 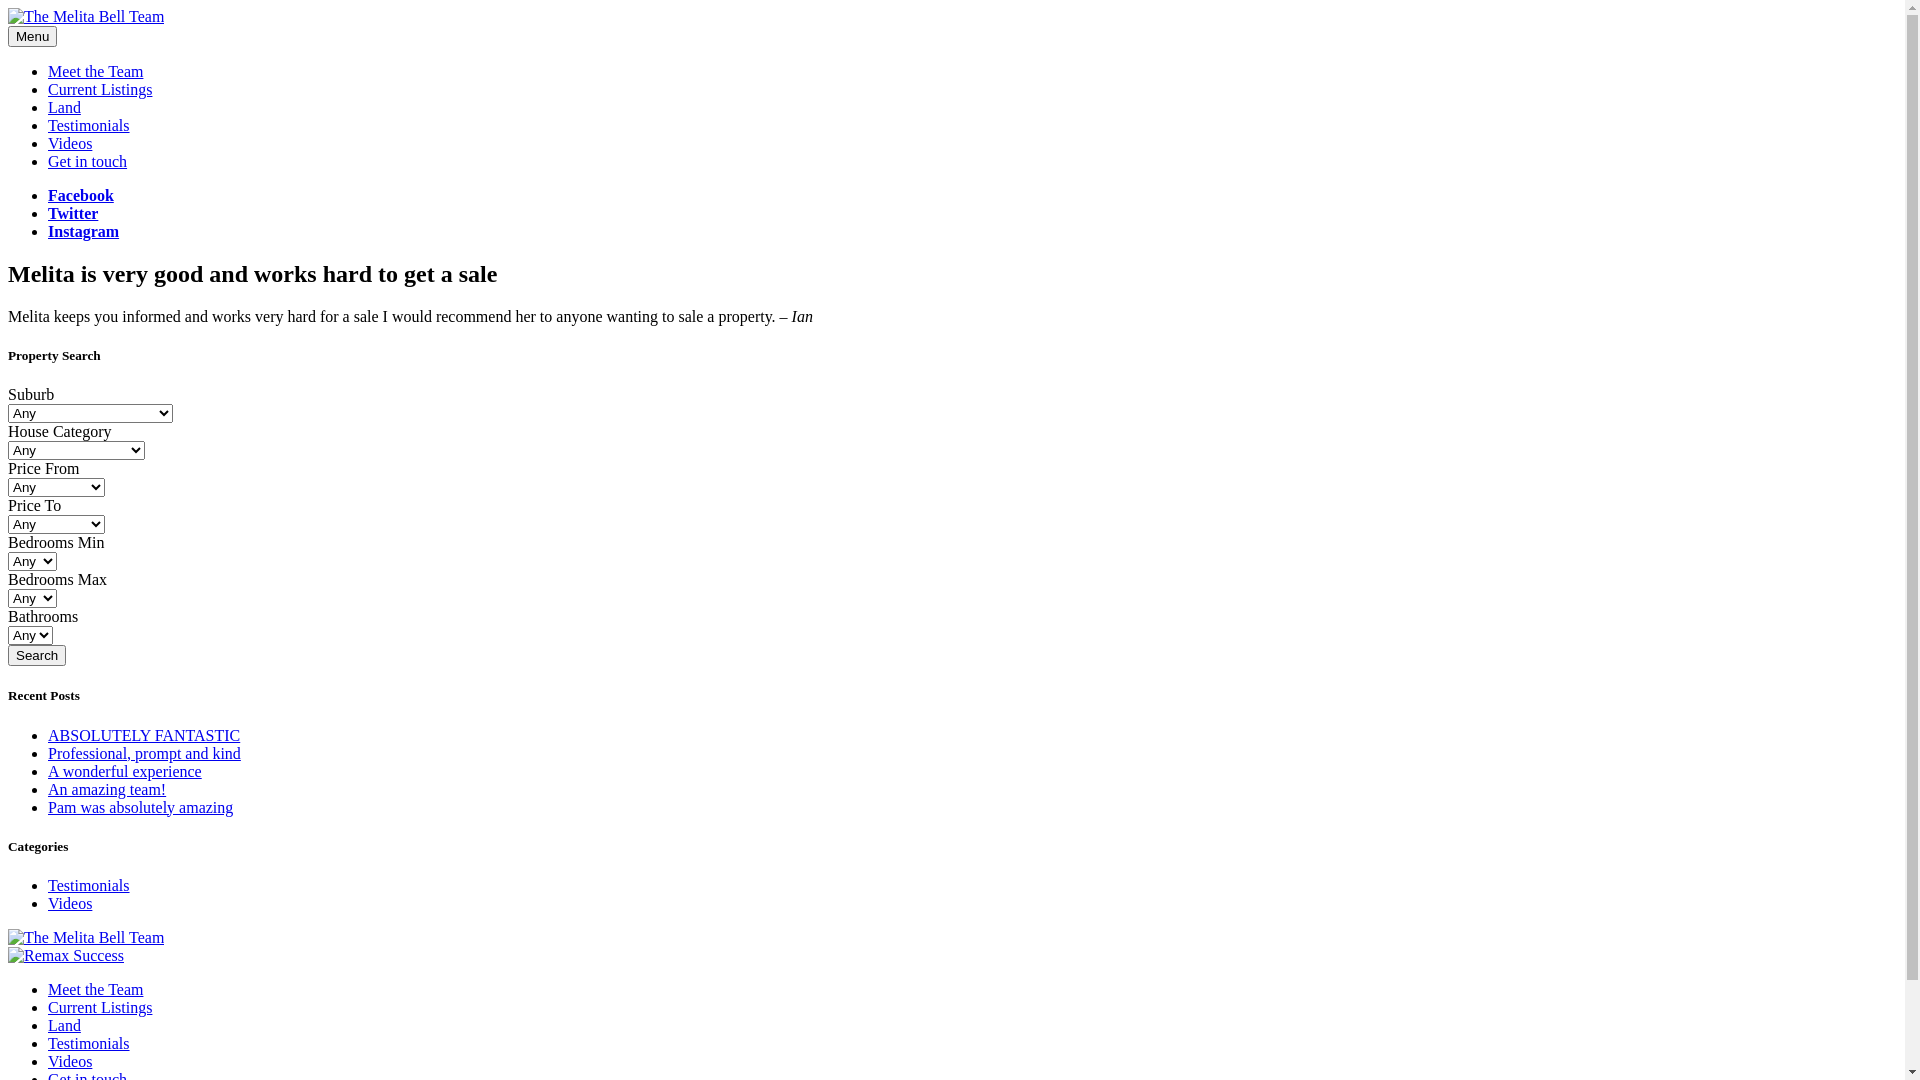 What do you see at coordinates (70, 1062) in the screenshot?
I see `Videos` at bounding box center [70, 1062].